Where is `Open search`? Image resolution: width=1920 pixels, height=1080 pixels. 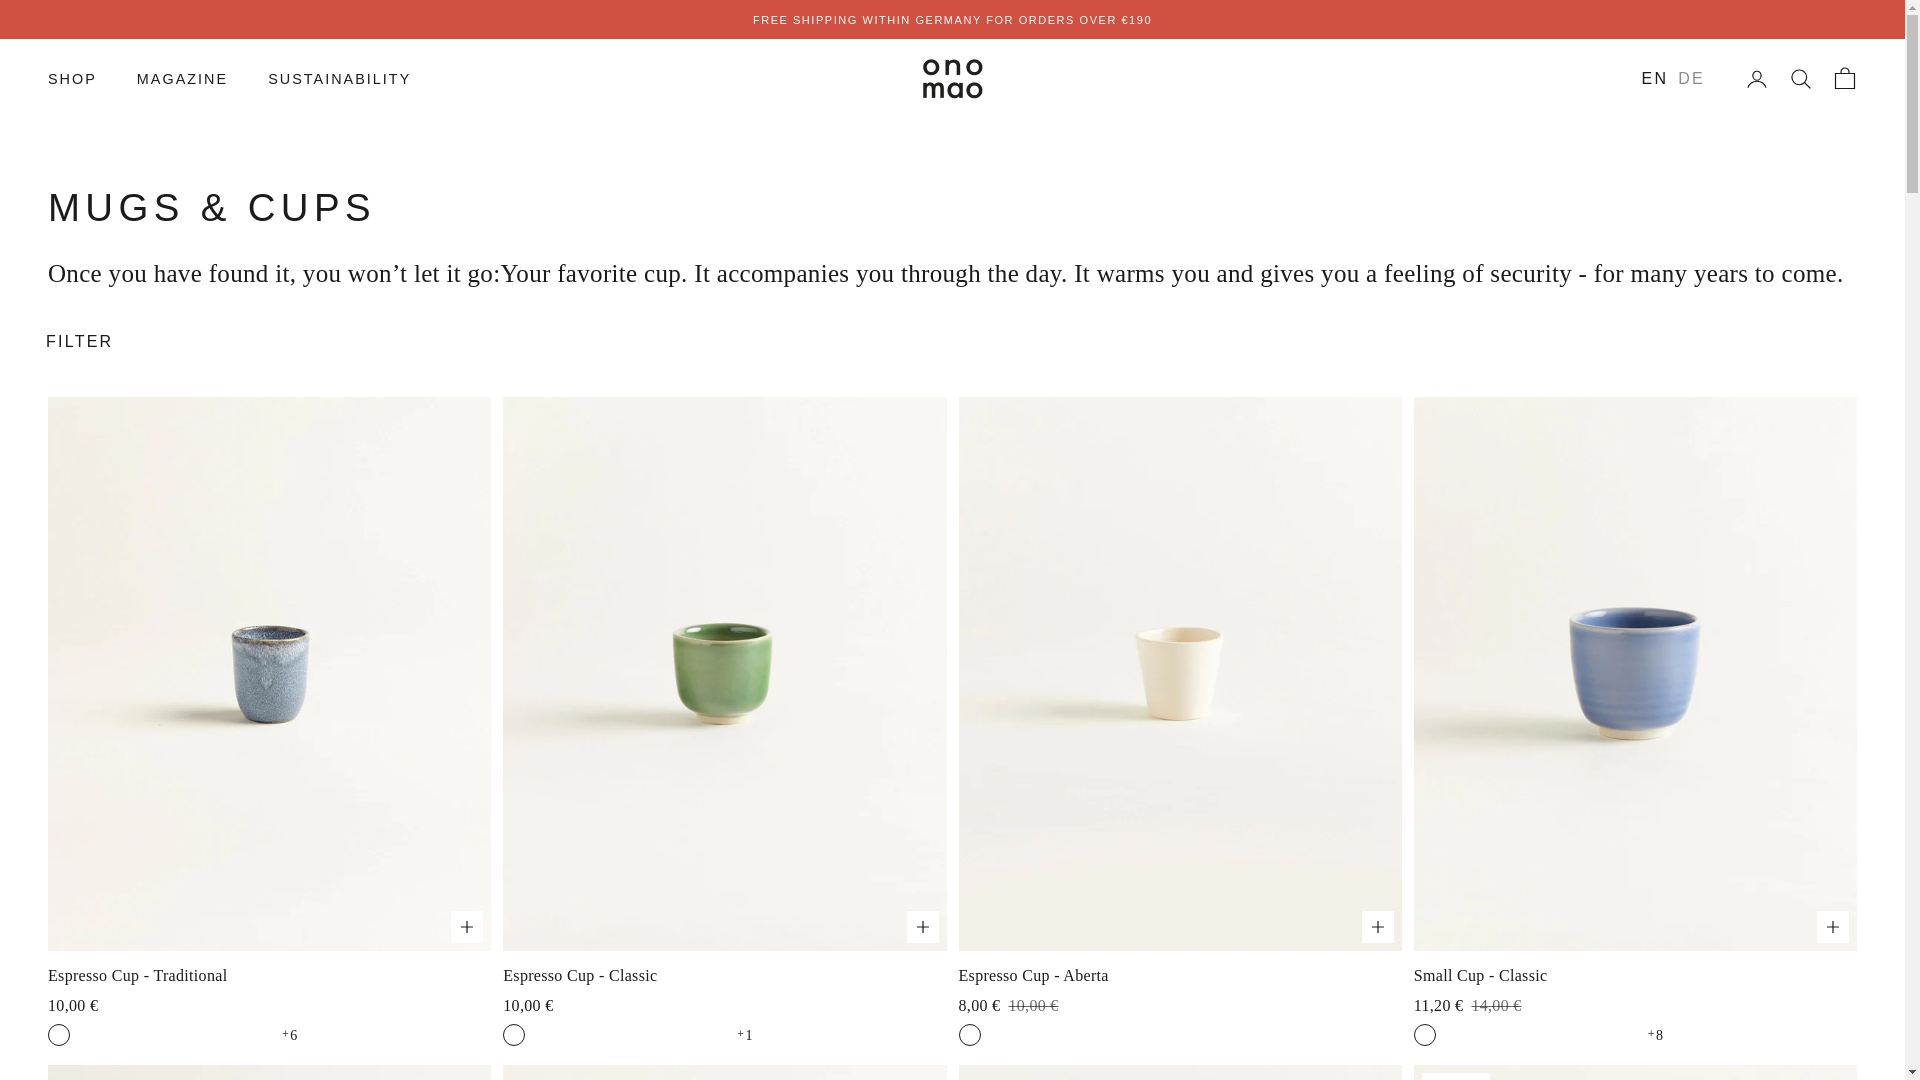
Open search is located at coordinates (1800, 78).